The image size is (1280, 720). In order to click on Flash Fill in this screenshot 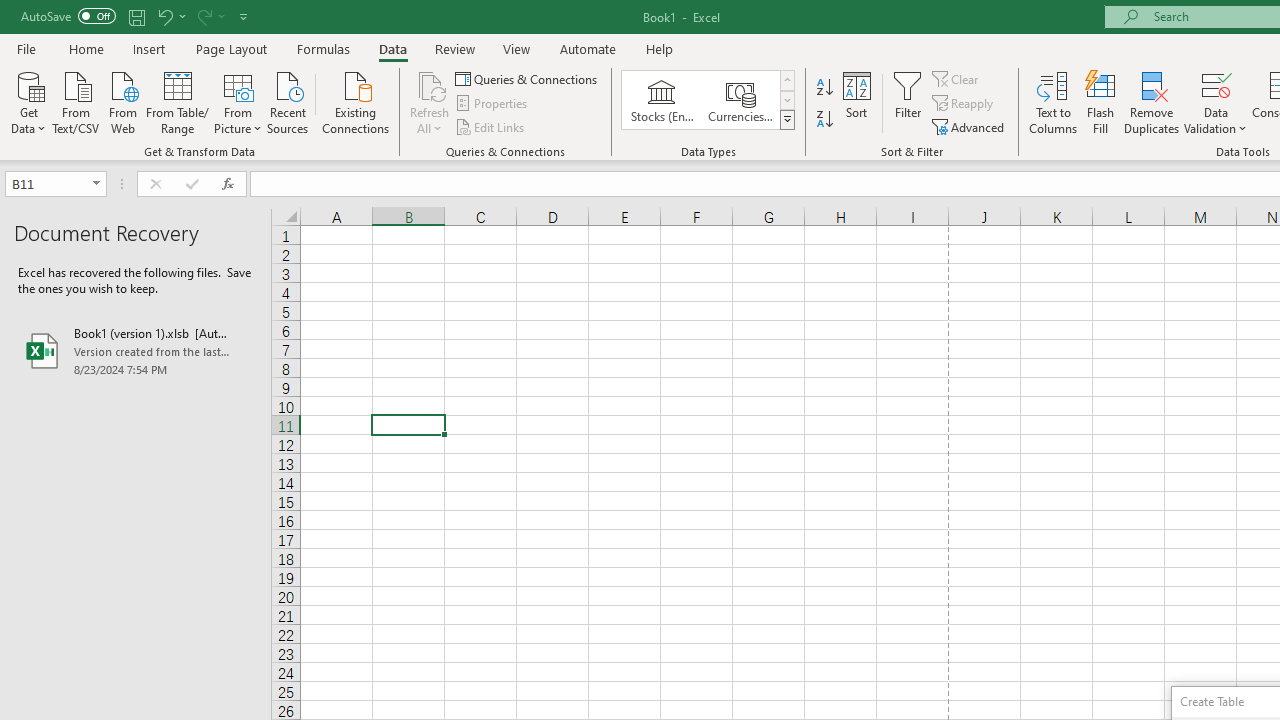, I will do `click(1101, 102)`.